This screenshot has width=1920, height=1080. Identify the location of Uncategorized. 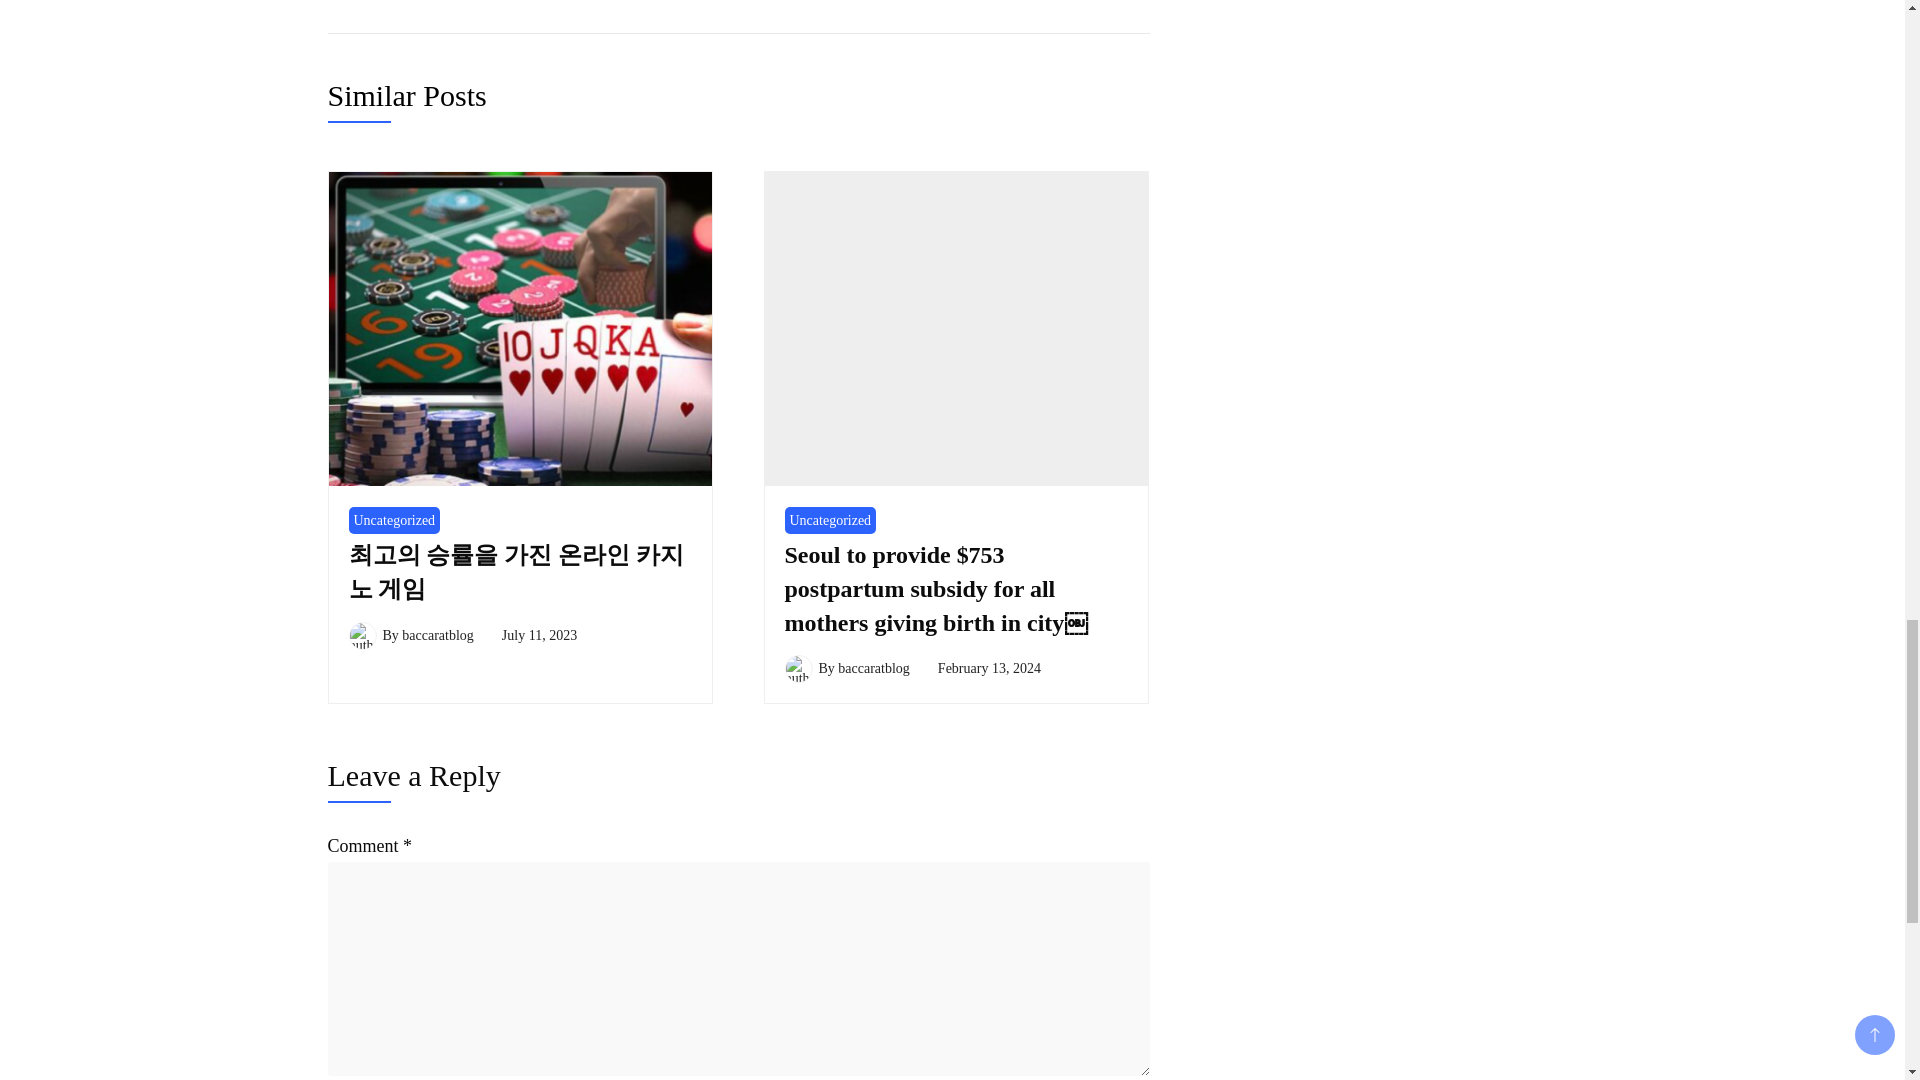
(829, 520).